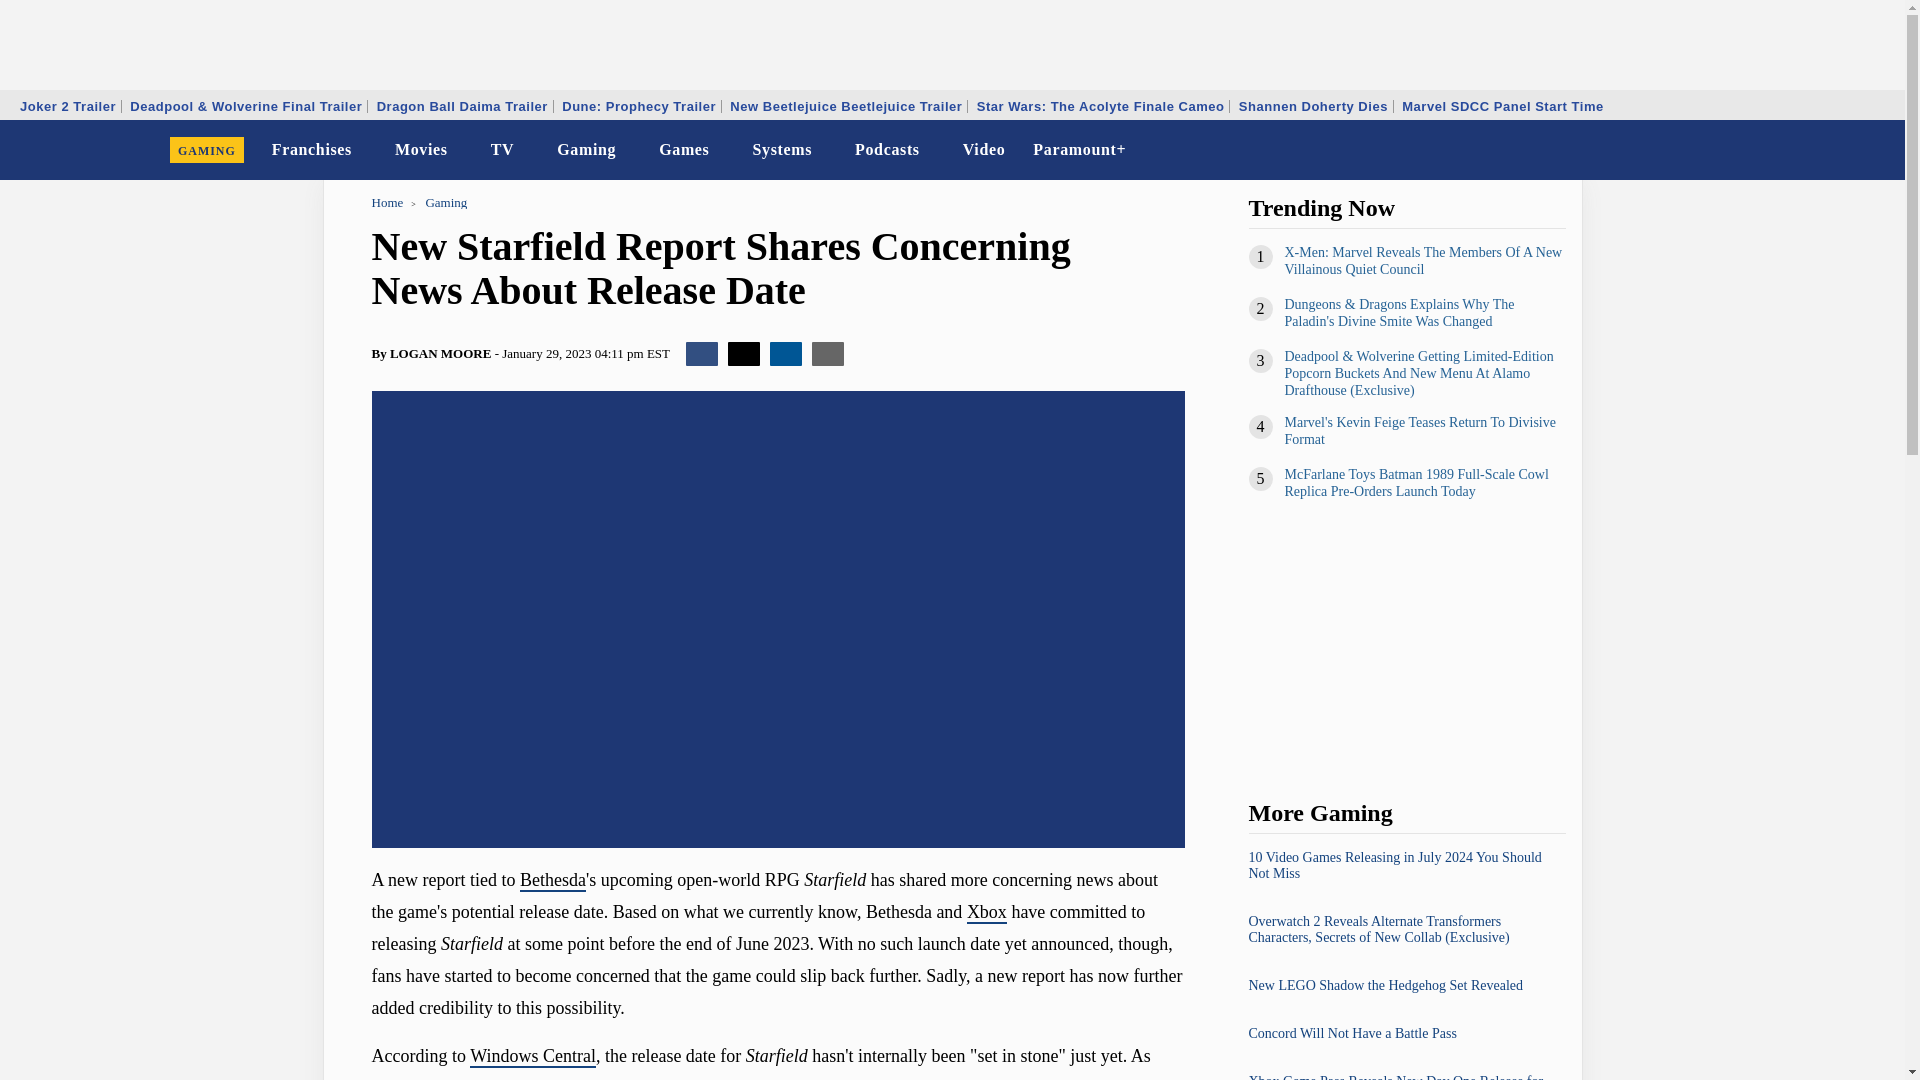  Describe the element at coordinates (462, 106) in the screenshot. I see `Dragon Ball Daima Trailer` at that location.